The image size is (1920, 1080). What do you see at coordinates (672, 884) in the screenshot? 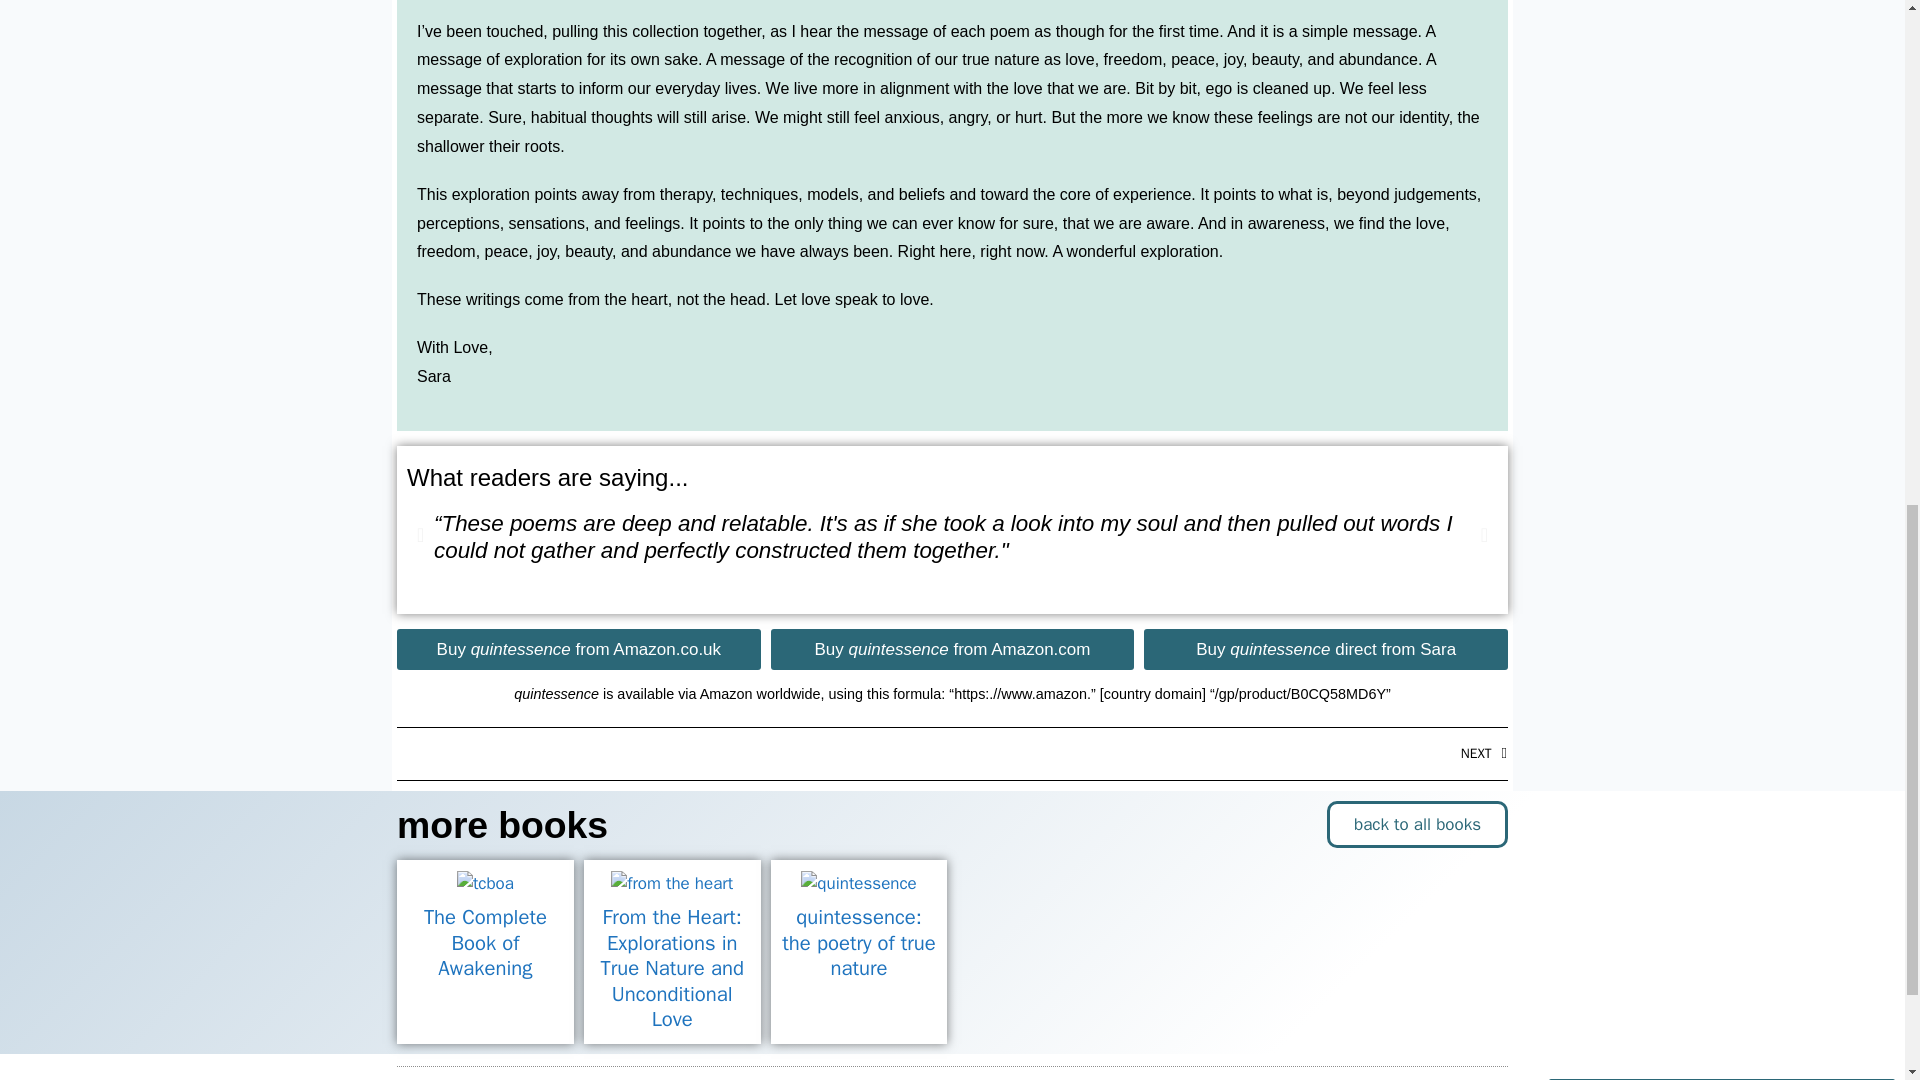
I see `from the heart` at bounding box center [672, 884].